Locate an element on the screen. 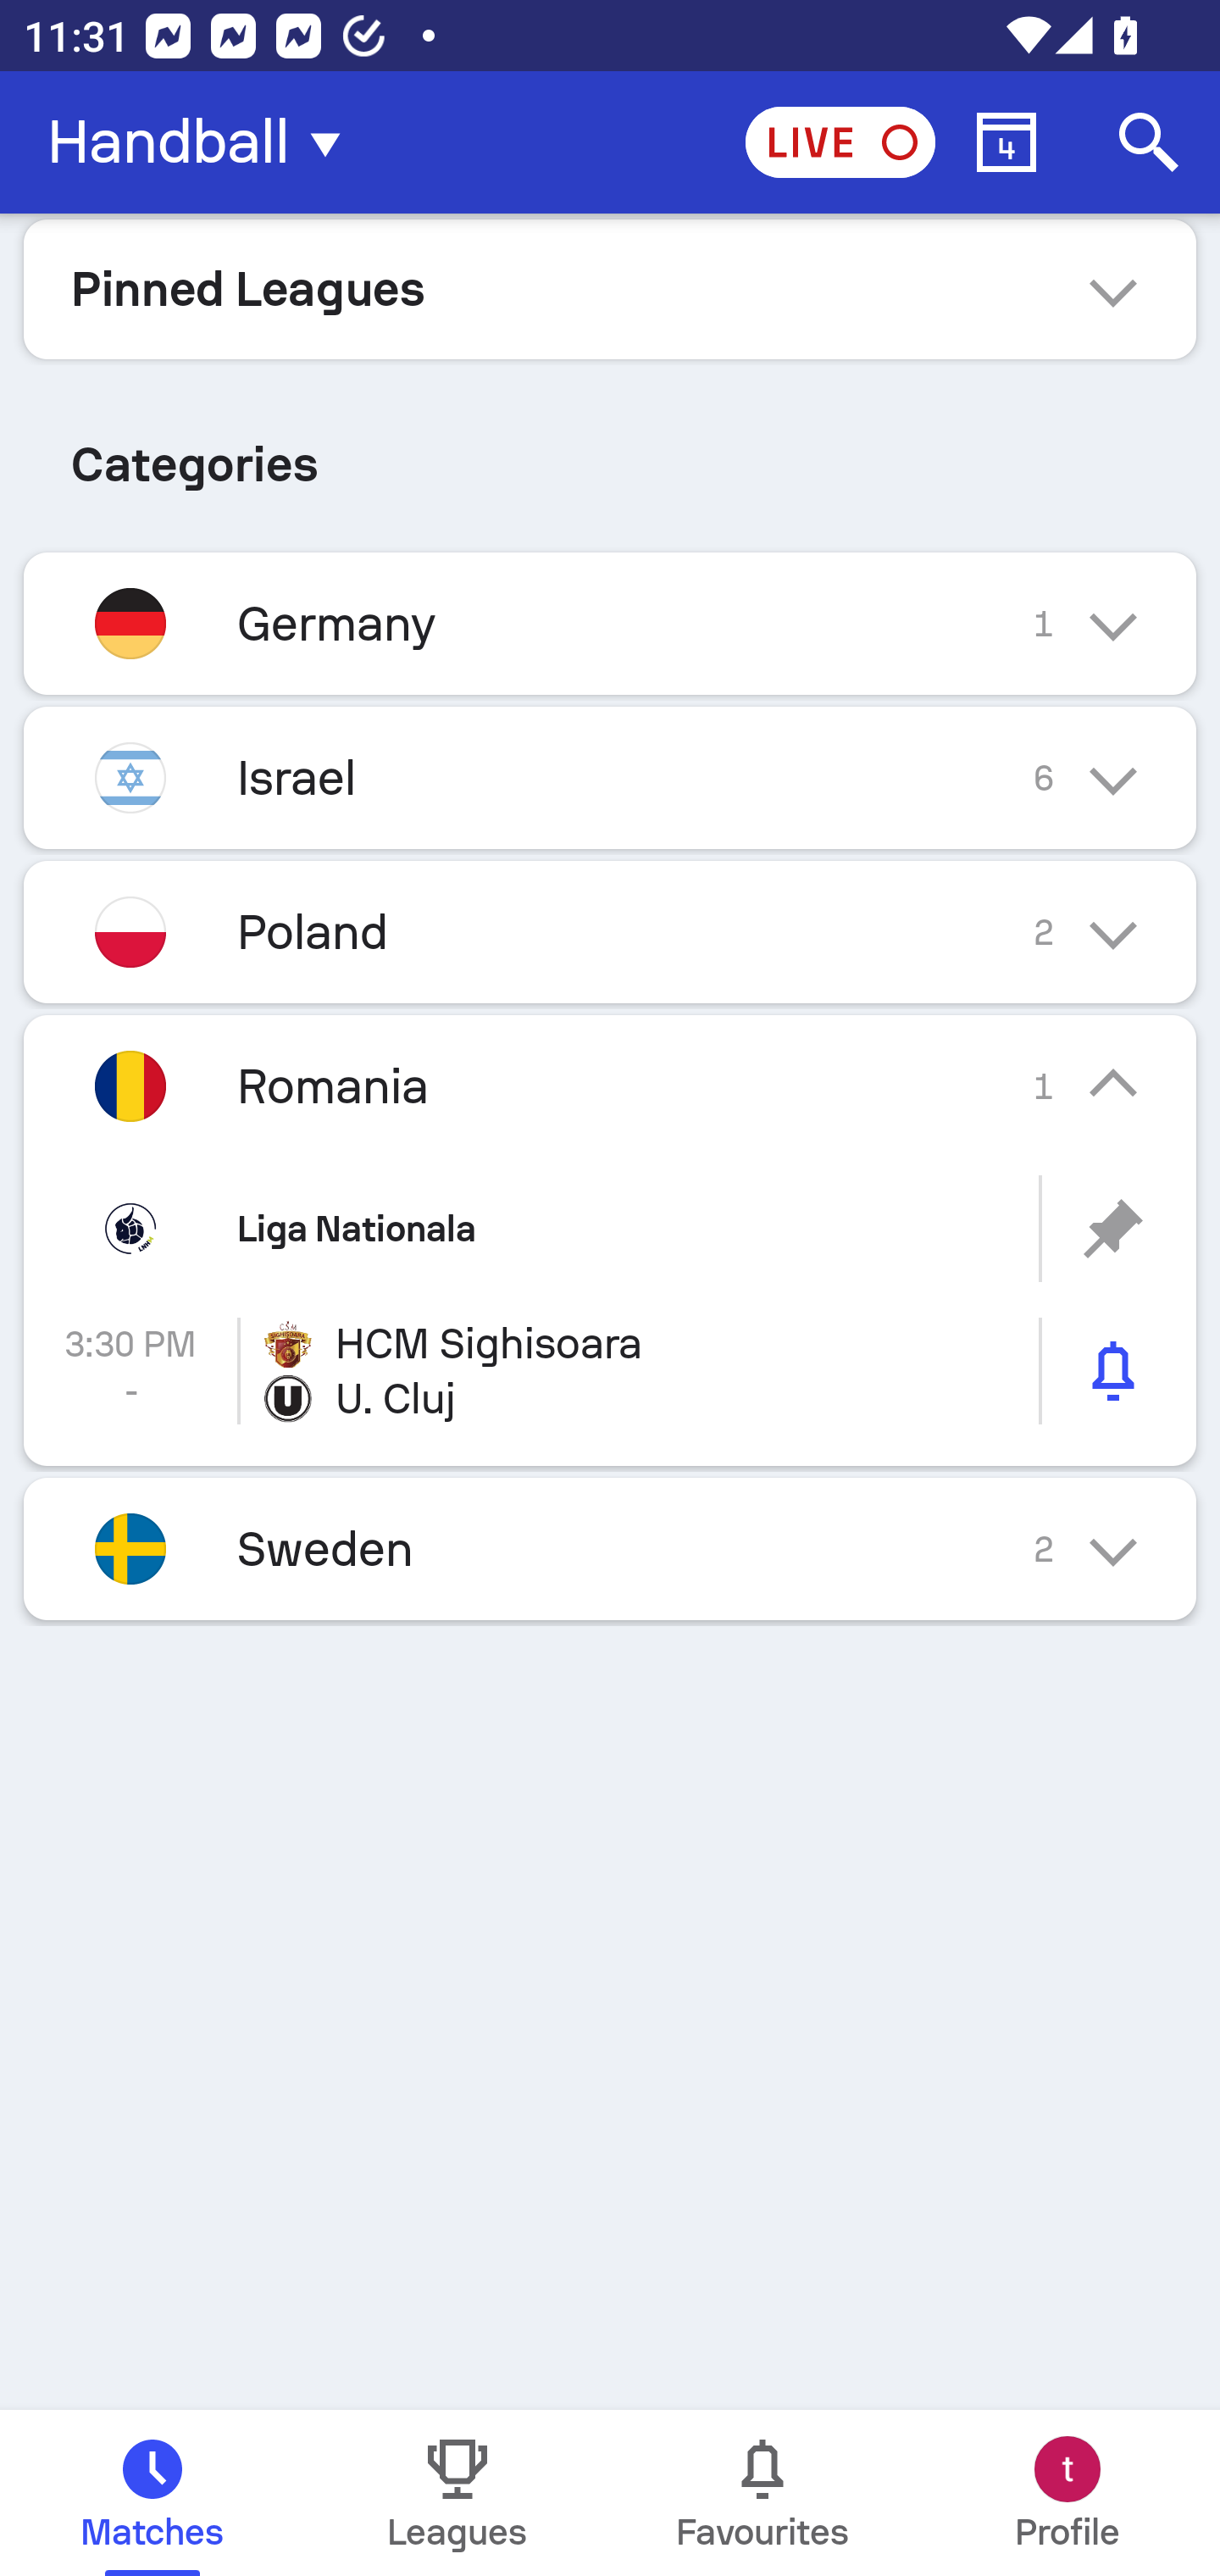  Leagues is located at coordinates (457, 2493).